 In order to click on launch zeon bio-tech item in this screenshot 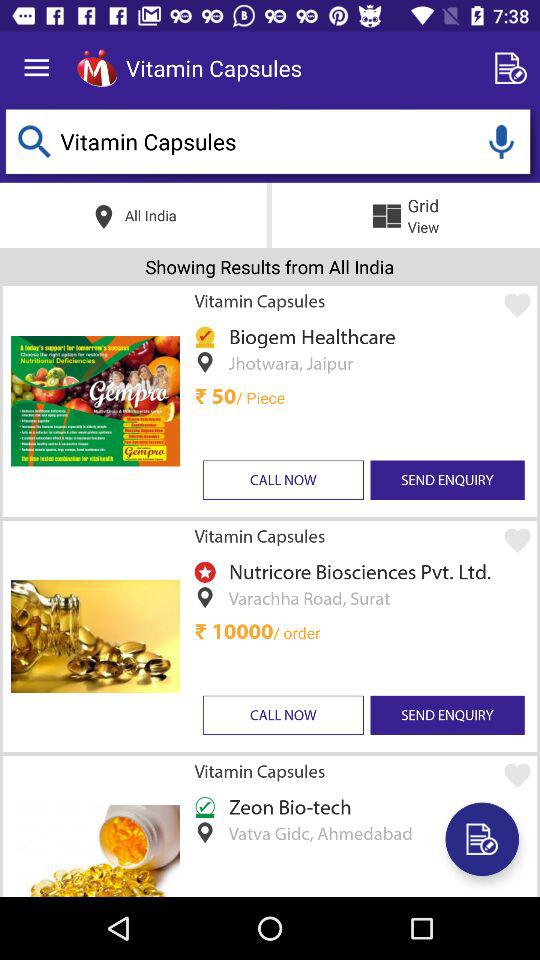, I will do `click(286, 806)`.